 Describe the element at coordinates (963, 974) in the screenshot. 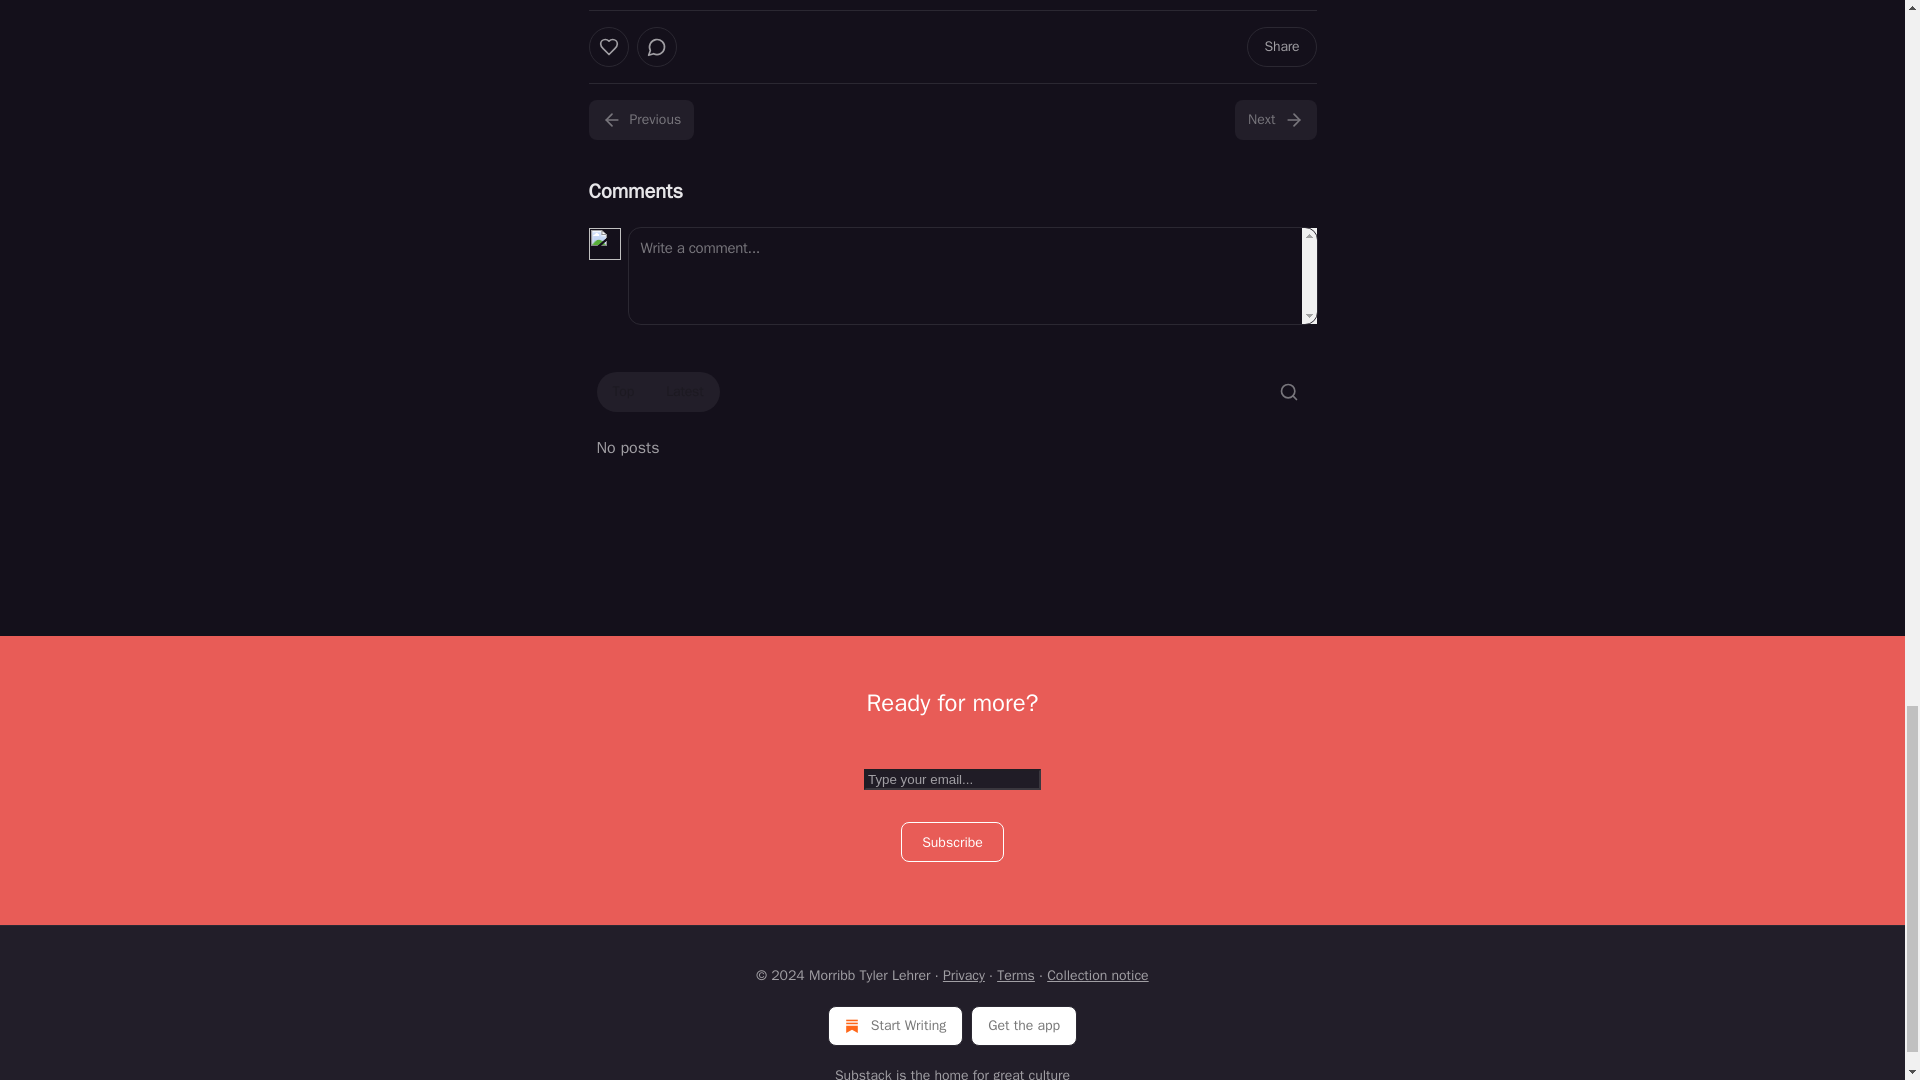

I see `Privacy` at that location.